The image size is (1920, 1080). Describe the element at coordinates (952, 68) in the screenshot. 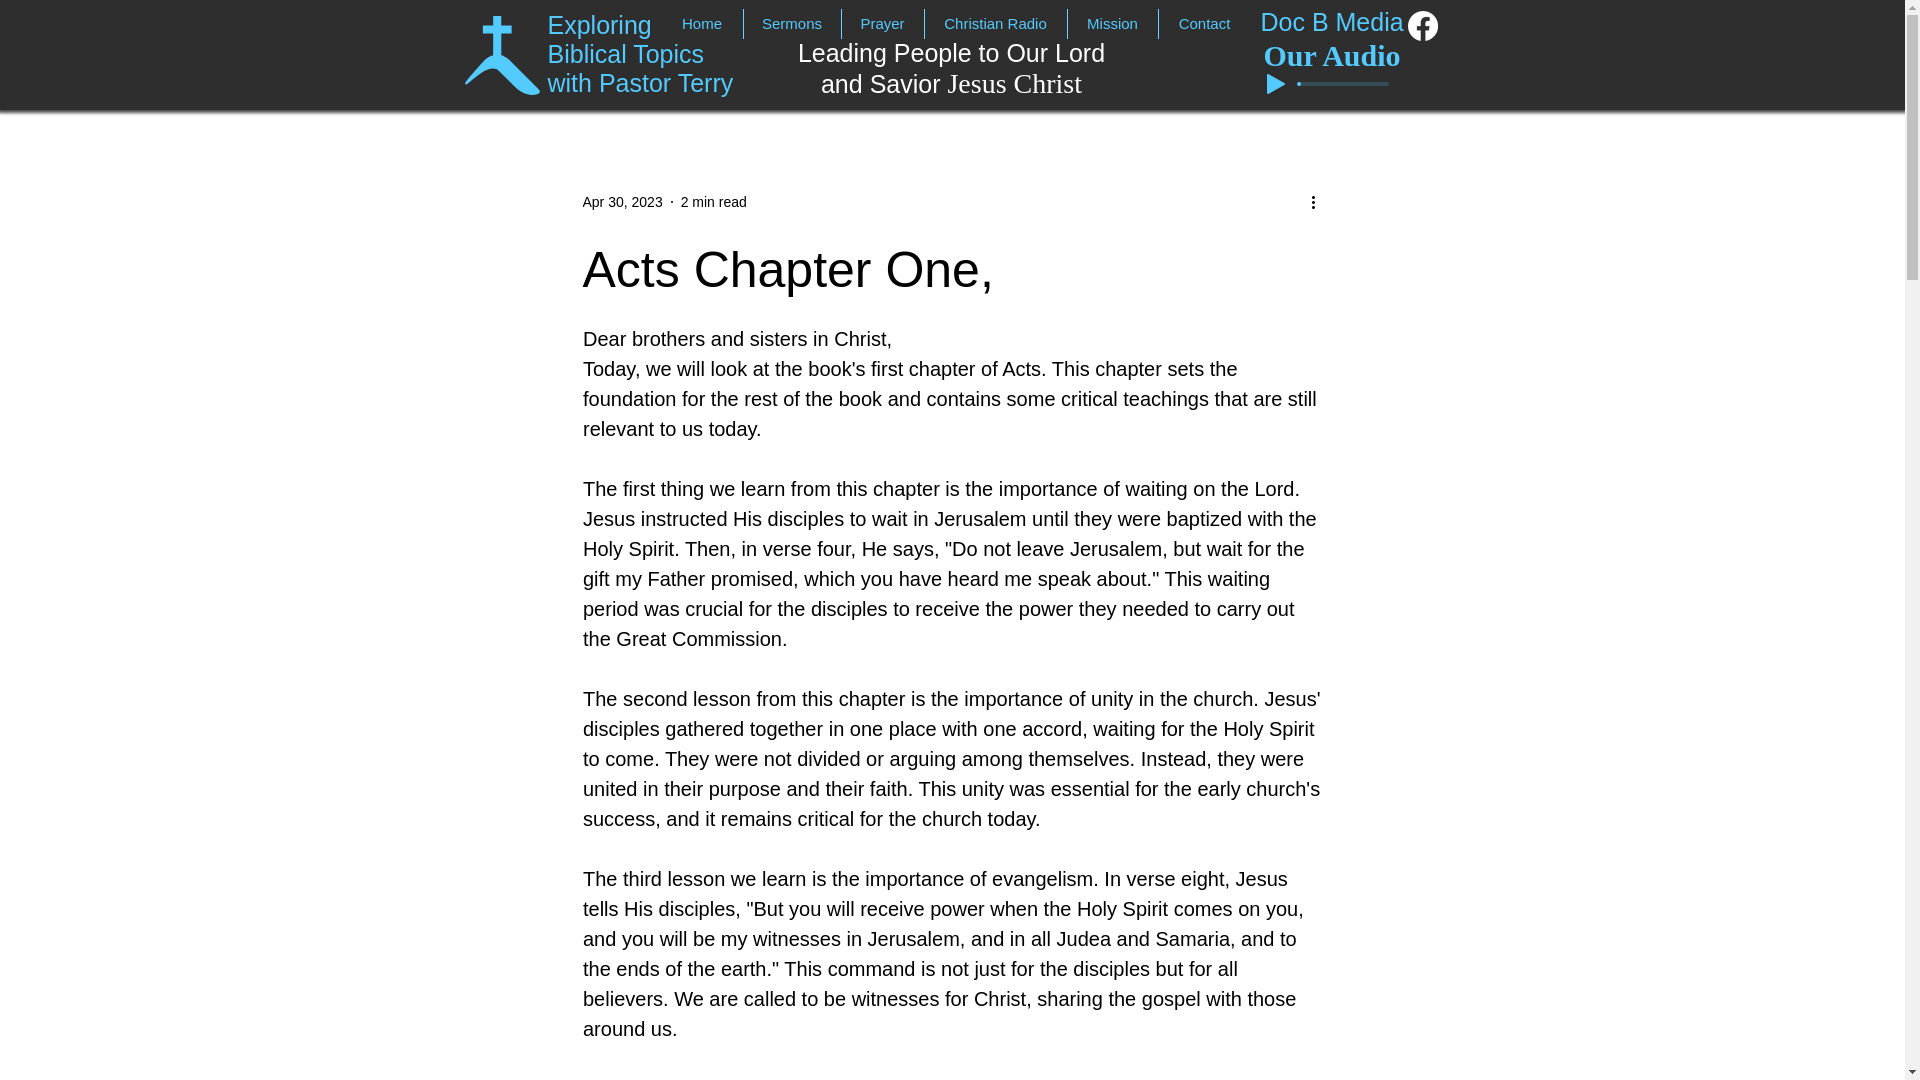

I see `Contact` at that location.